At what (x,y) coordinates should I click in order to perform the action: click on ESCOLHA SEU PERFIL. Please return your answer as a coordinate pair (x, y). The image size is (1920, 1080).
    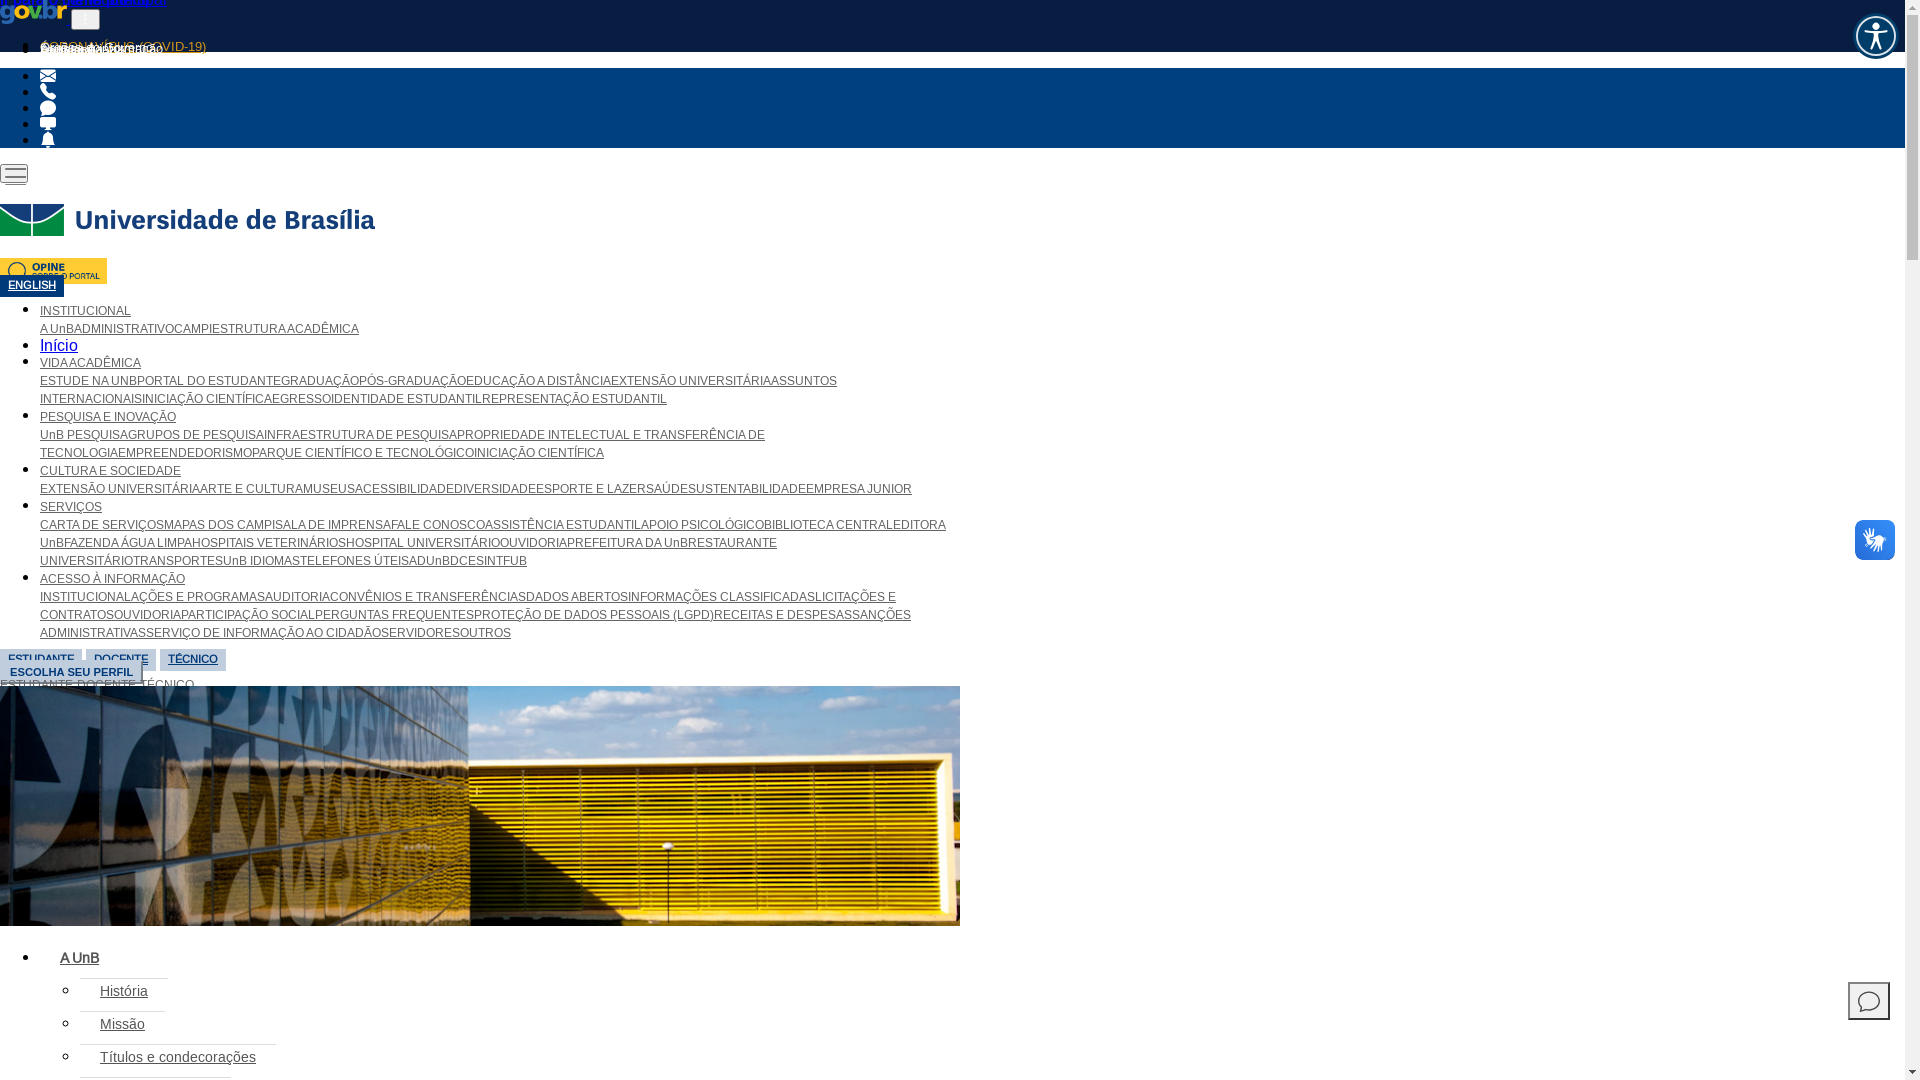
    Looking at the image, I should click on (72, 672).